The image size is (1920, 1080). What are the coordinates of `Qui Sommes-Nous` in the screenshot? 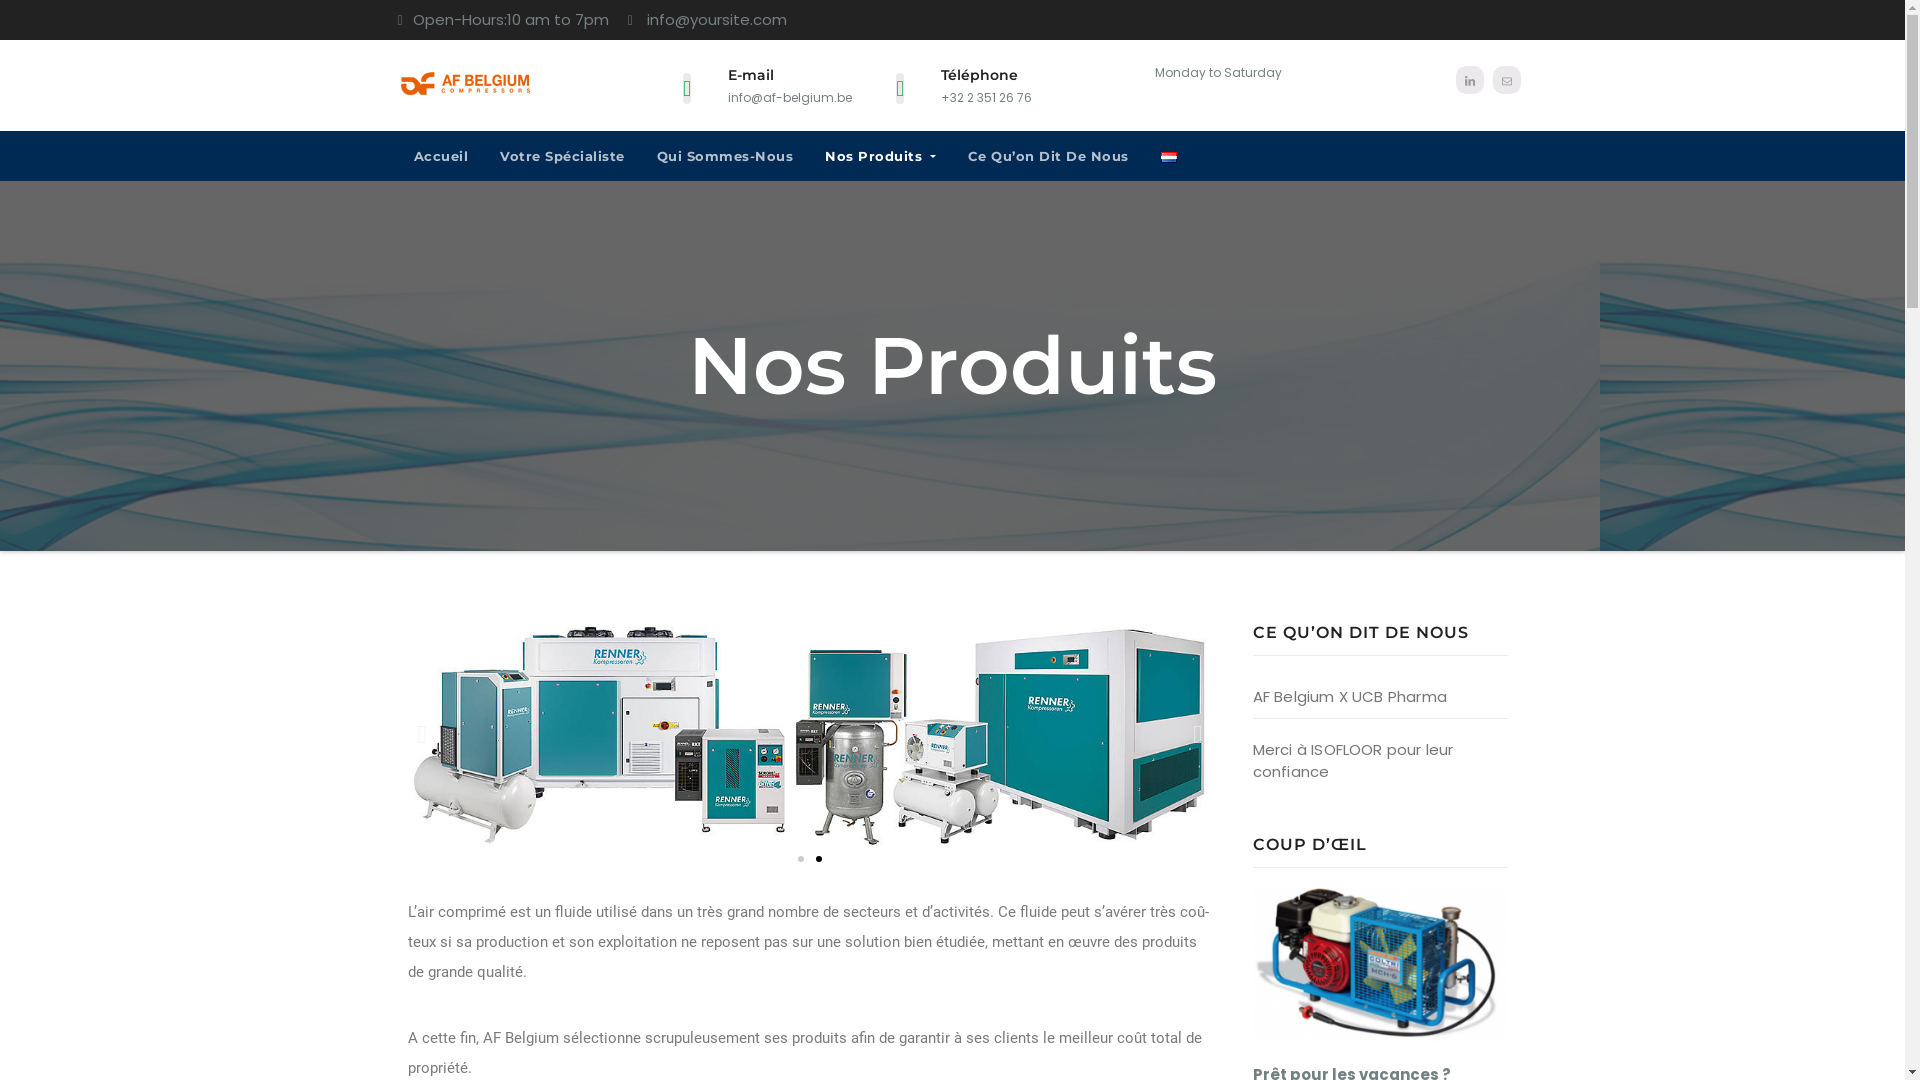 It's located at (724, 156).